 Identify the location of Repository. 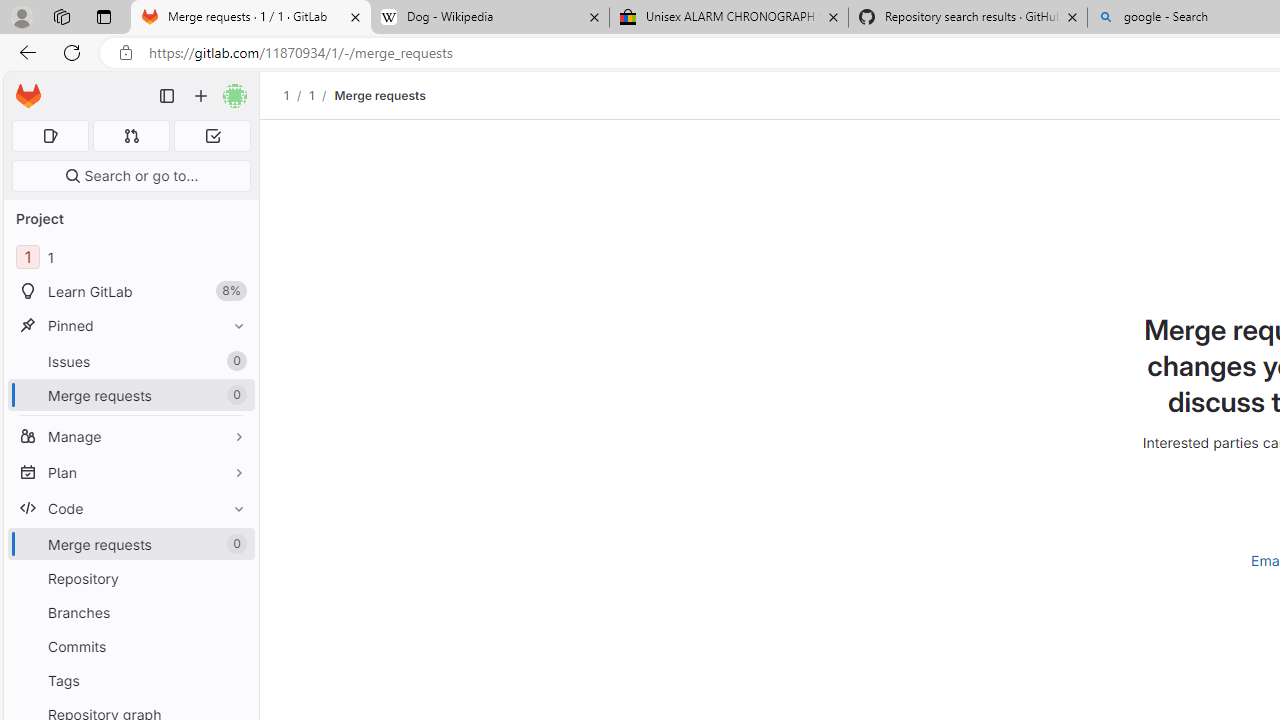
(130, 578).